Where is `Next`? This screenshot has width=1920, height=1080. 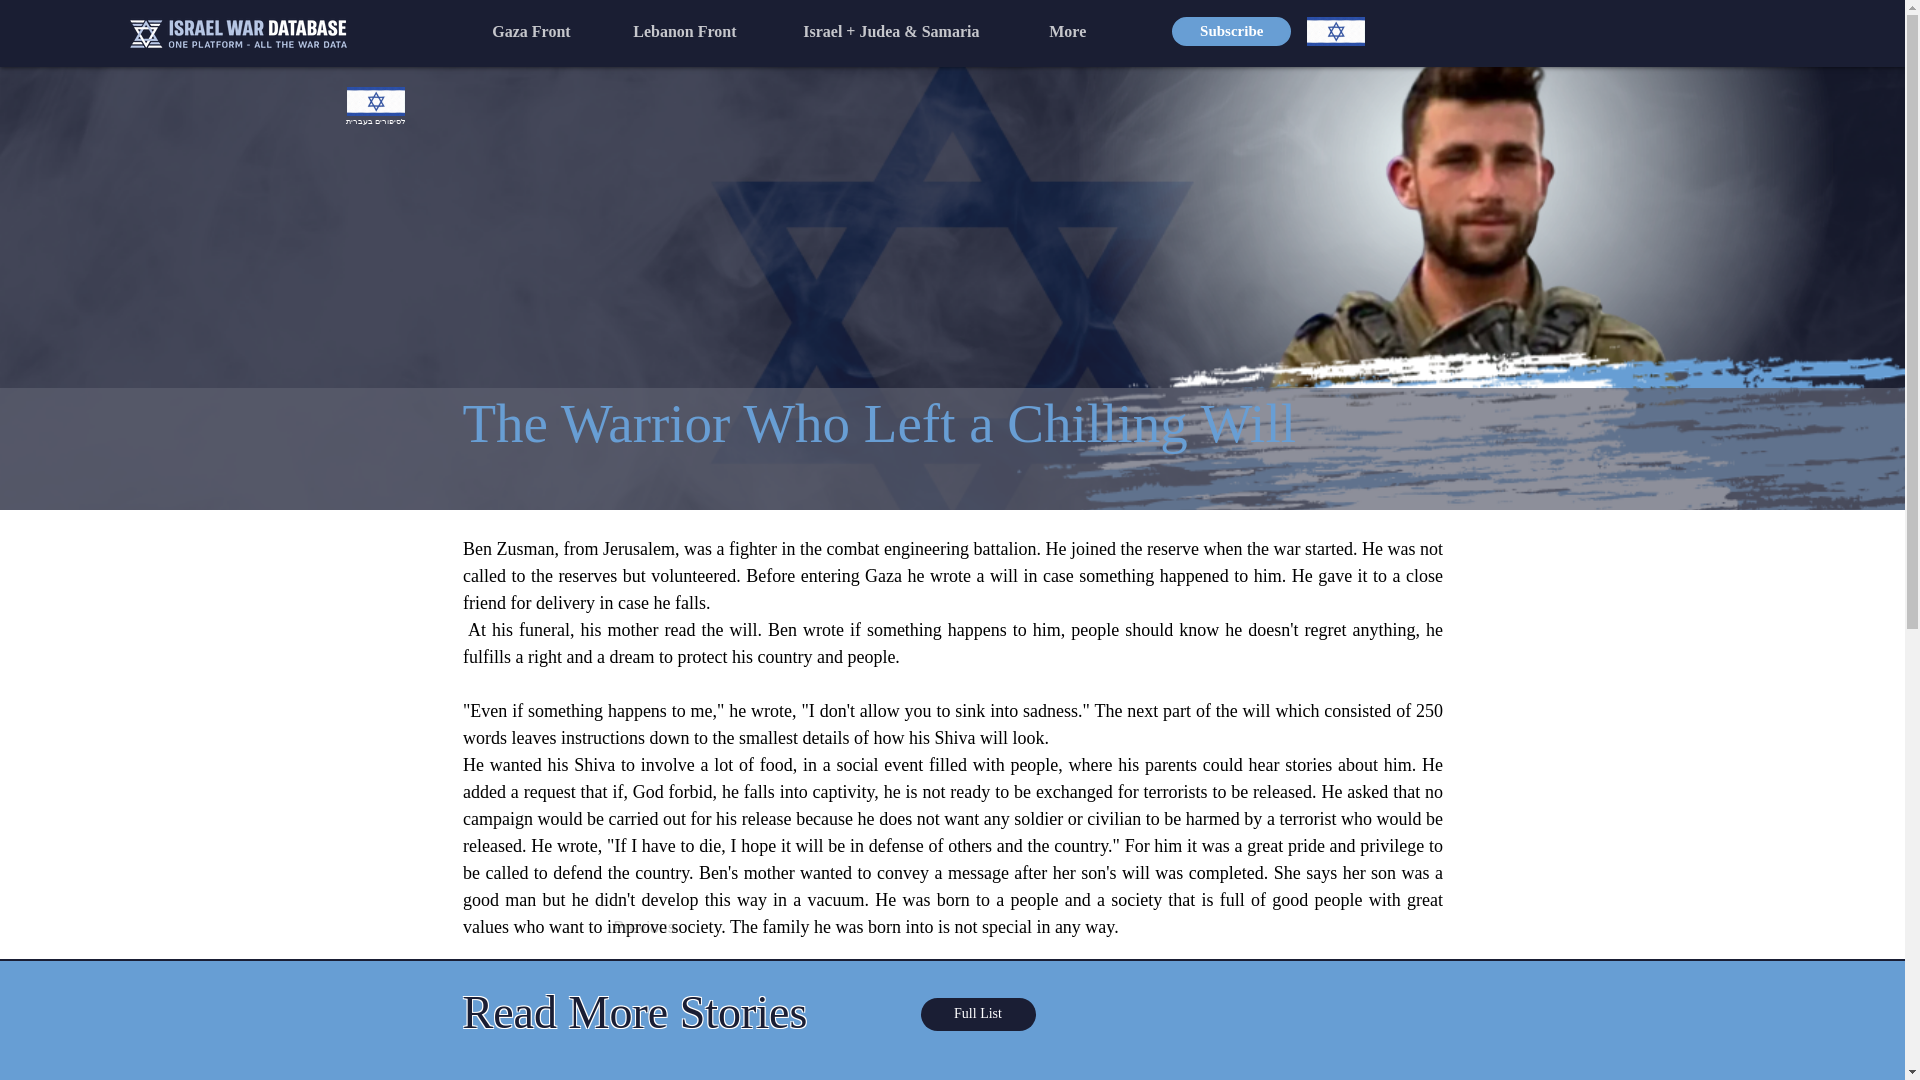
Next is located at coordinates (1244, 928).